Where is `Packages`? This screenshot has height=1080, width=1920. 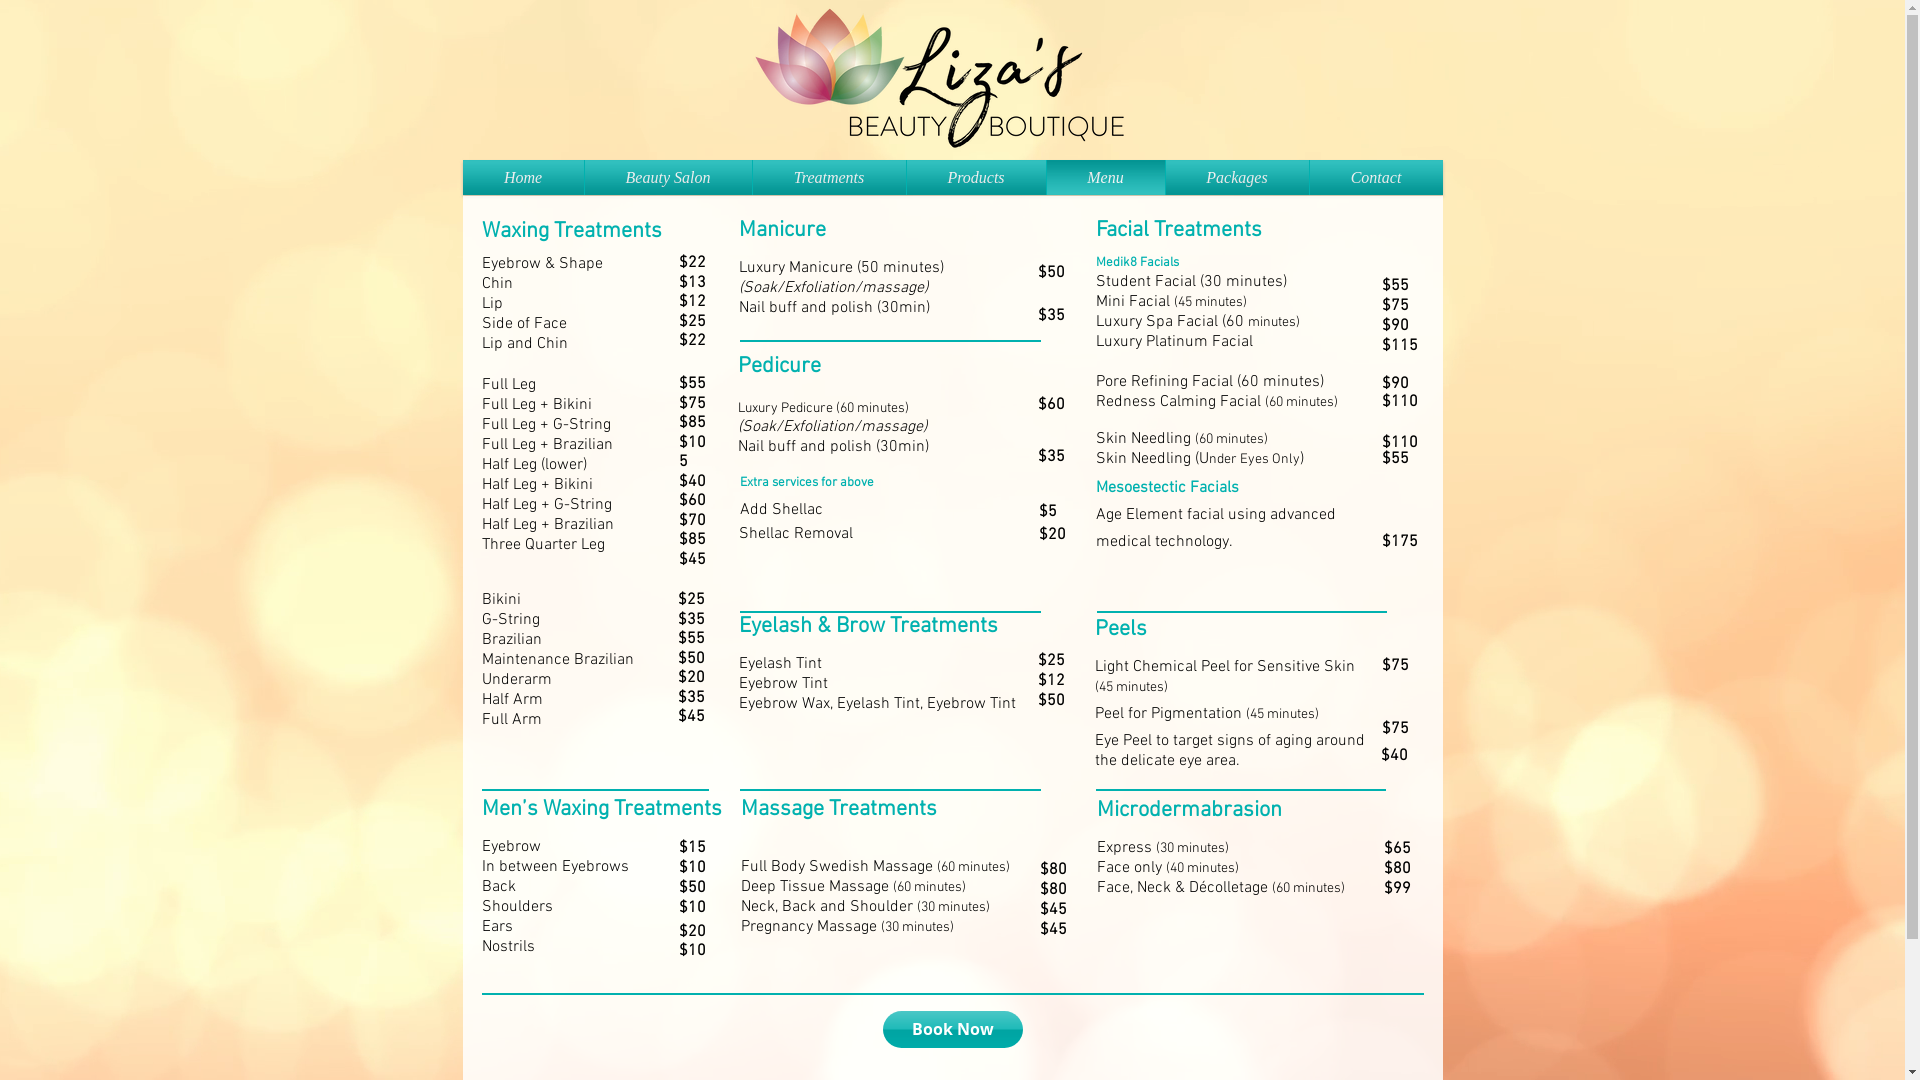
Packages is located at coordinates (1238, 178).